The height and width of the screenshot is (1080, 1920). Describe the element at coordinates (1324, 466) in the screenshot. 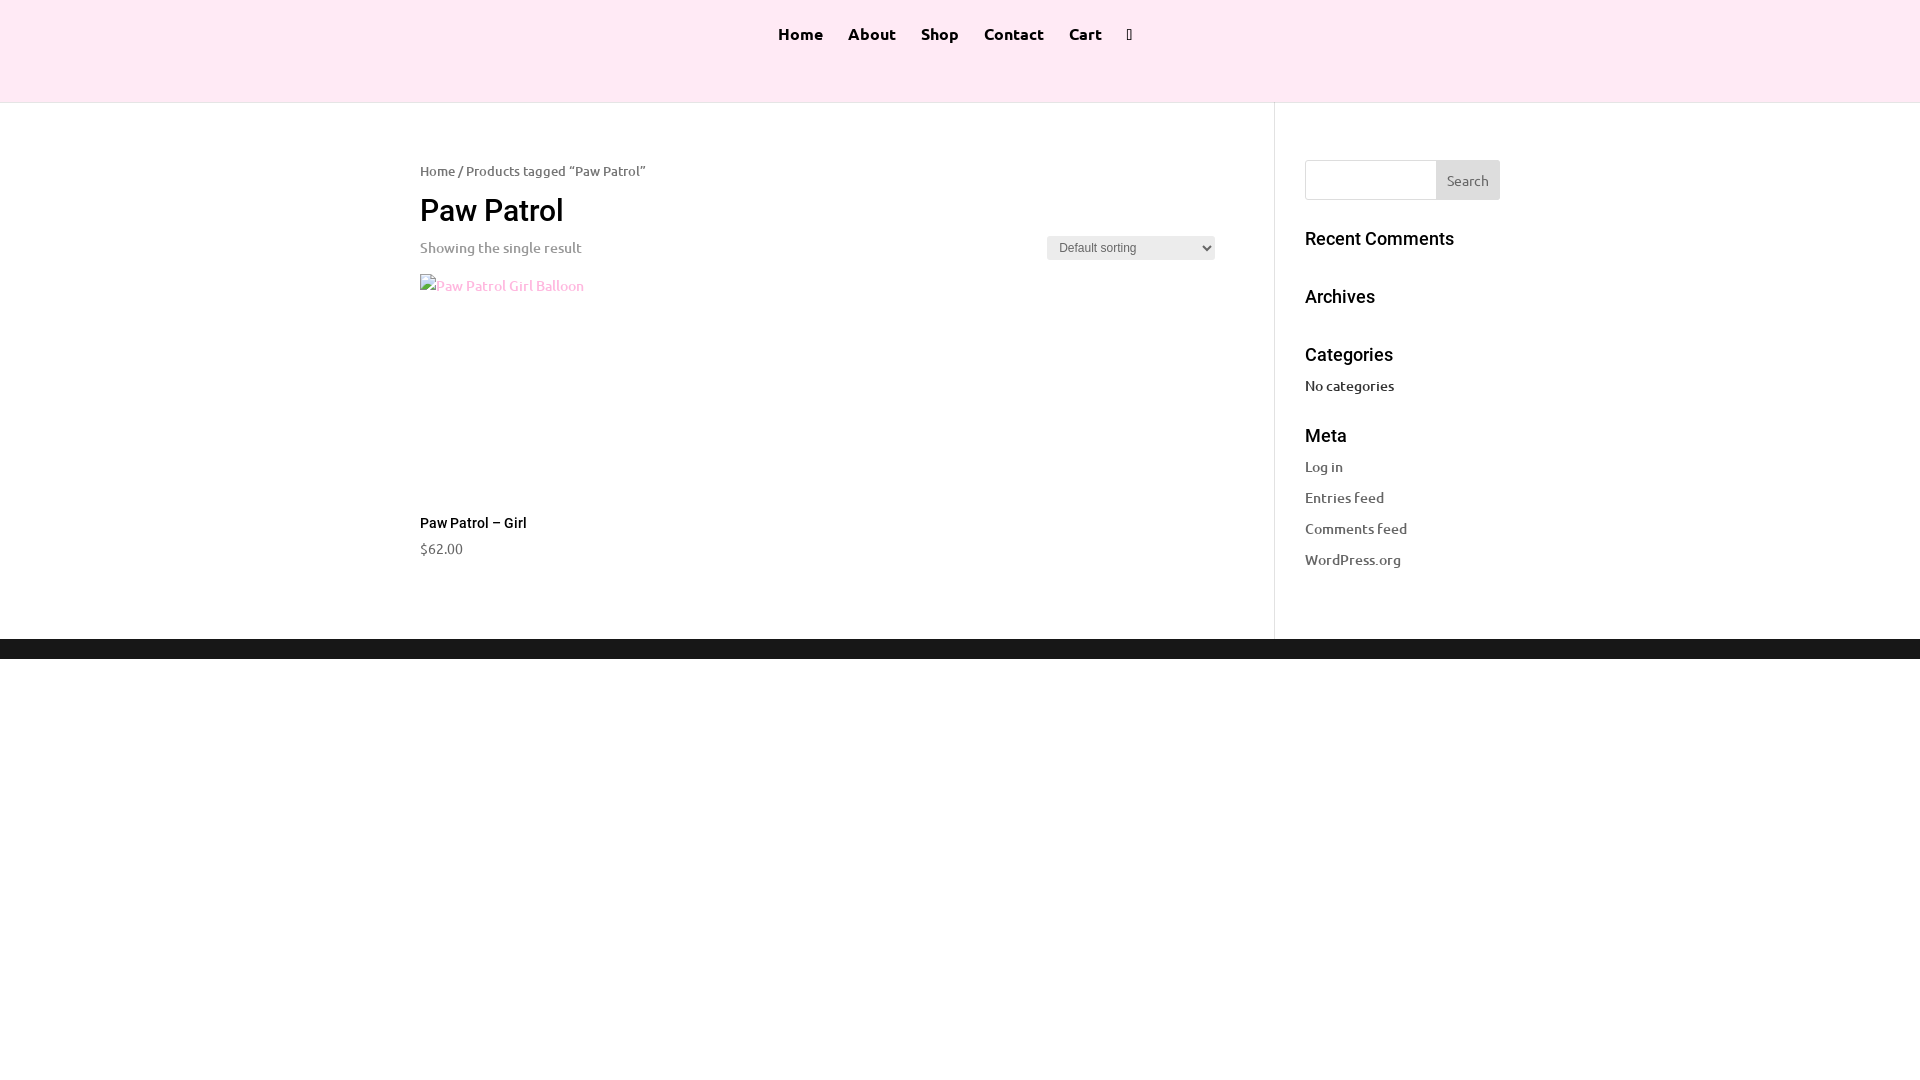

I see `Log in` at that location.